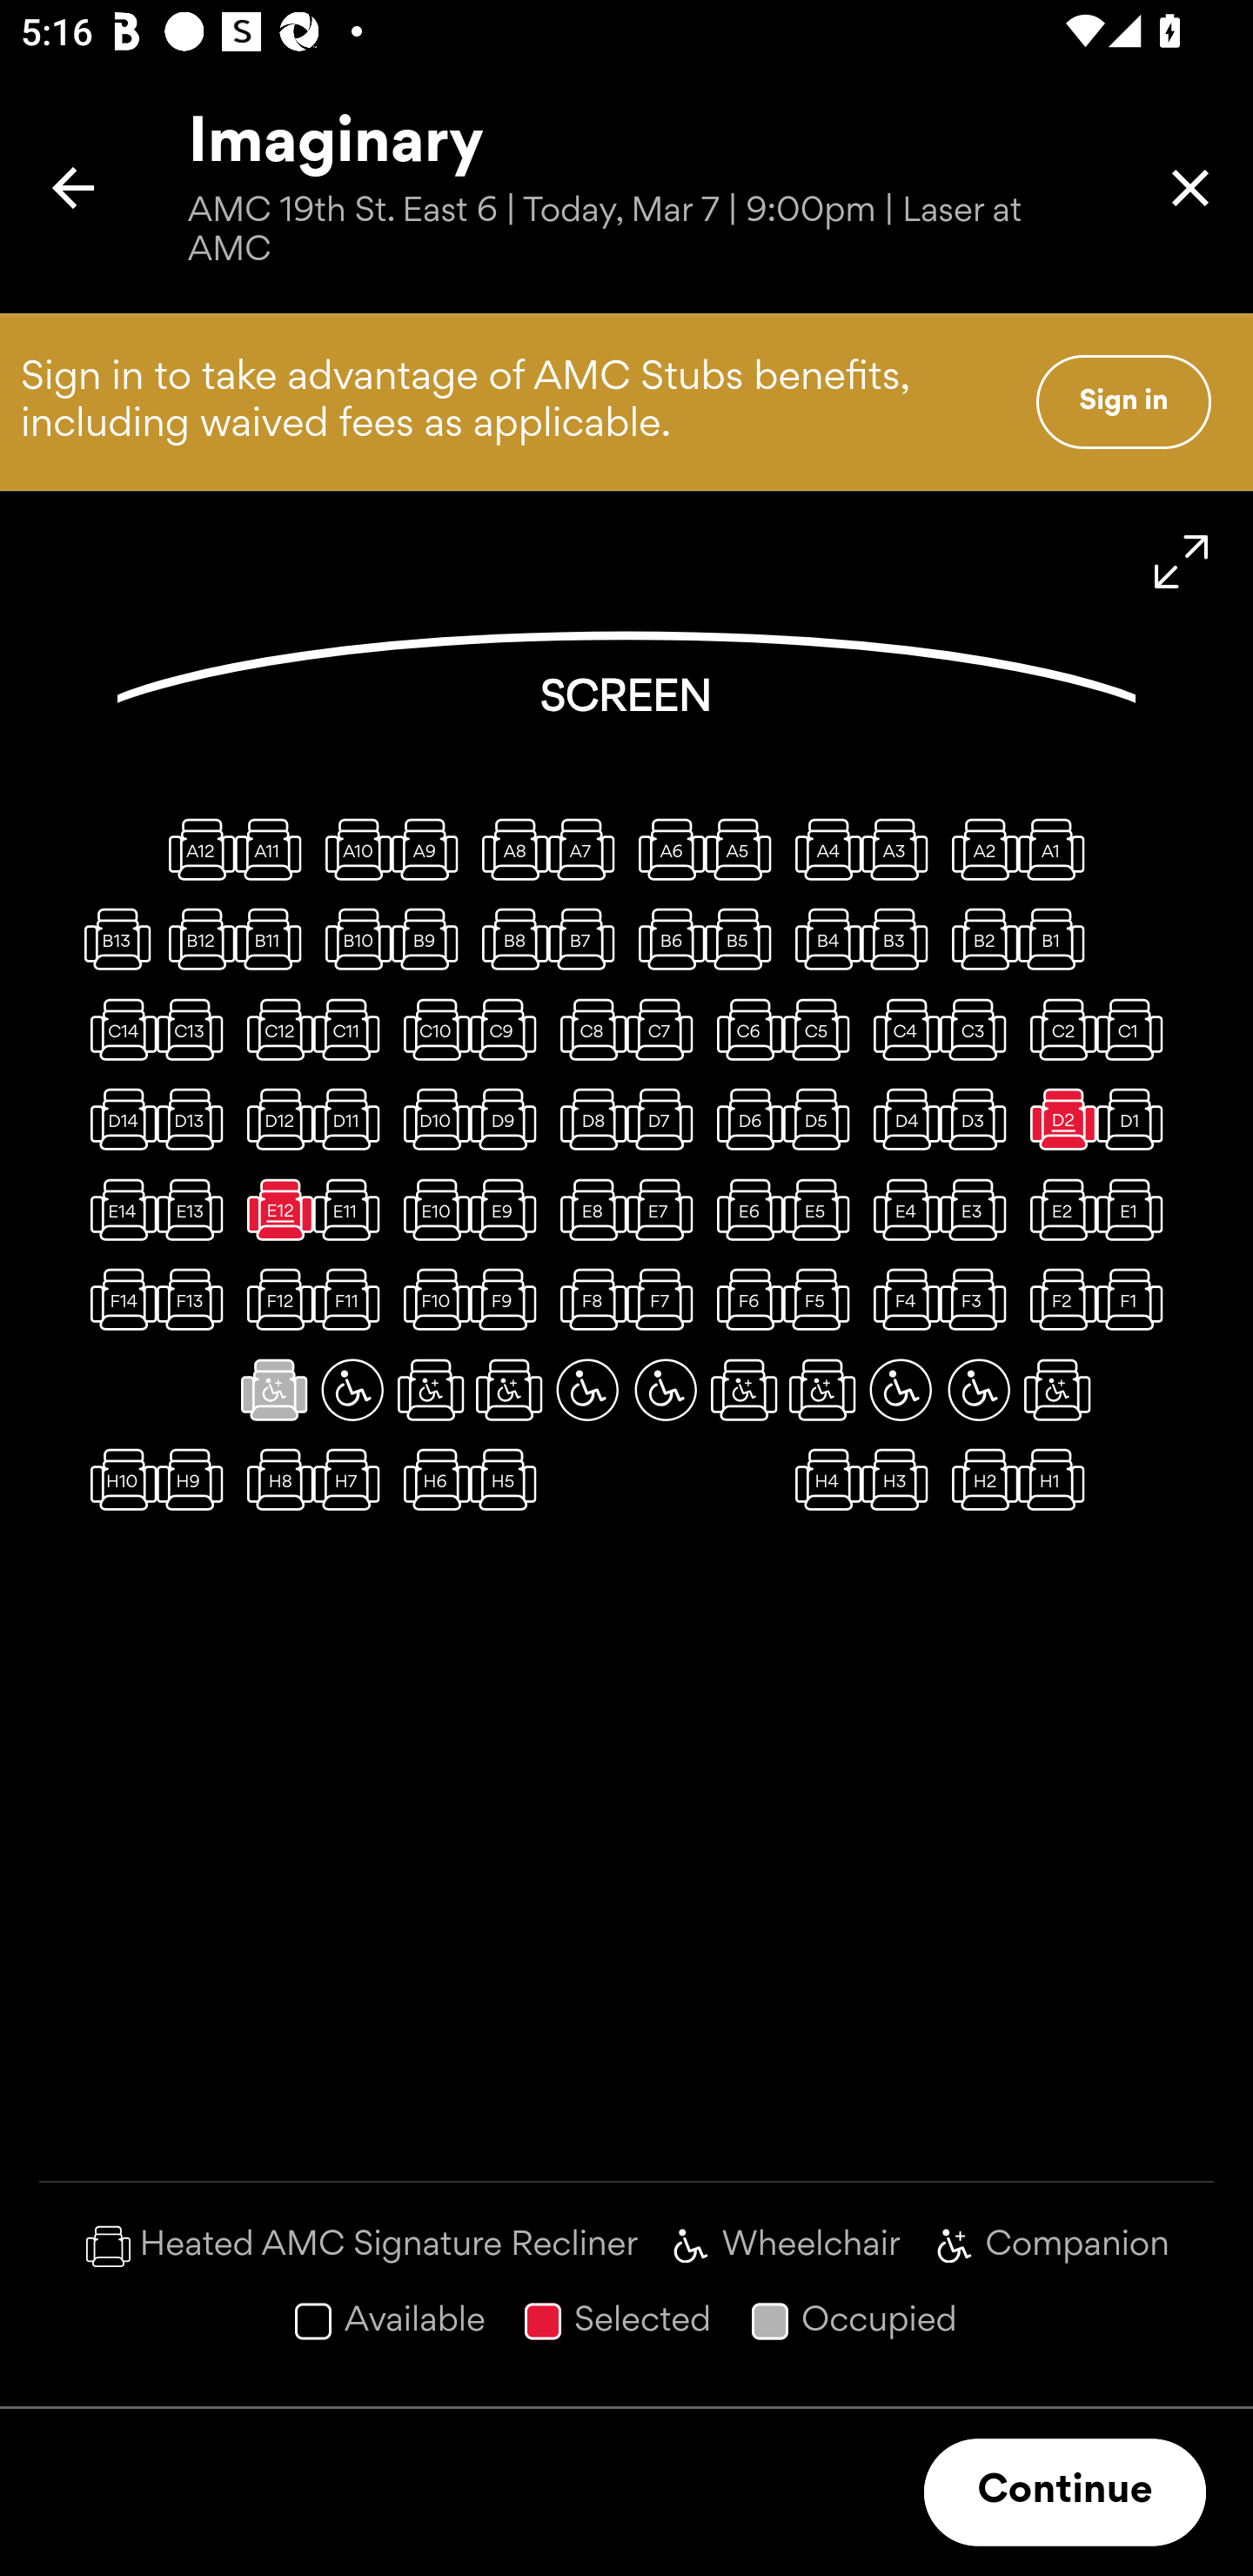 The image size is (1253, 2576). Describe the element at coordinates (352, 1119) in the screenshot. I see `D11, Regular seat, available` at that location.